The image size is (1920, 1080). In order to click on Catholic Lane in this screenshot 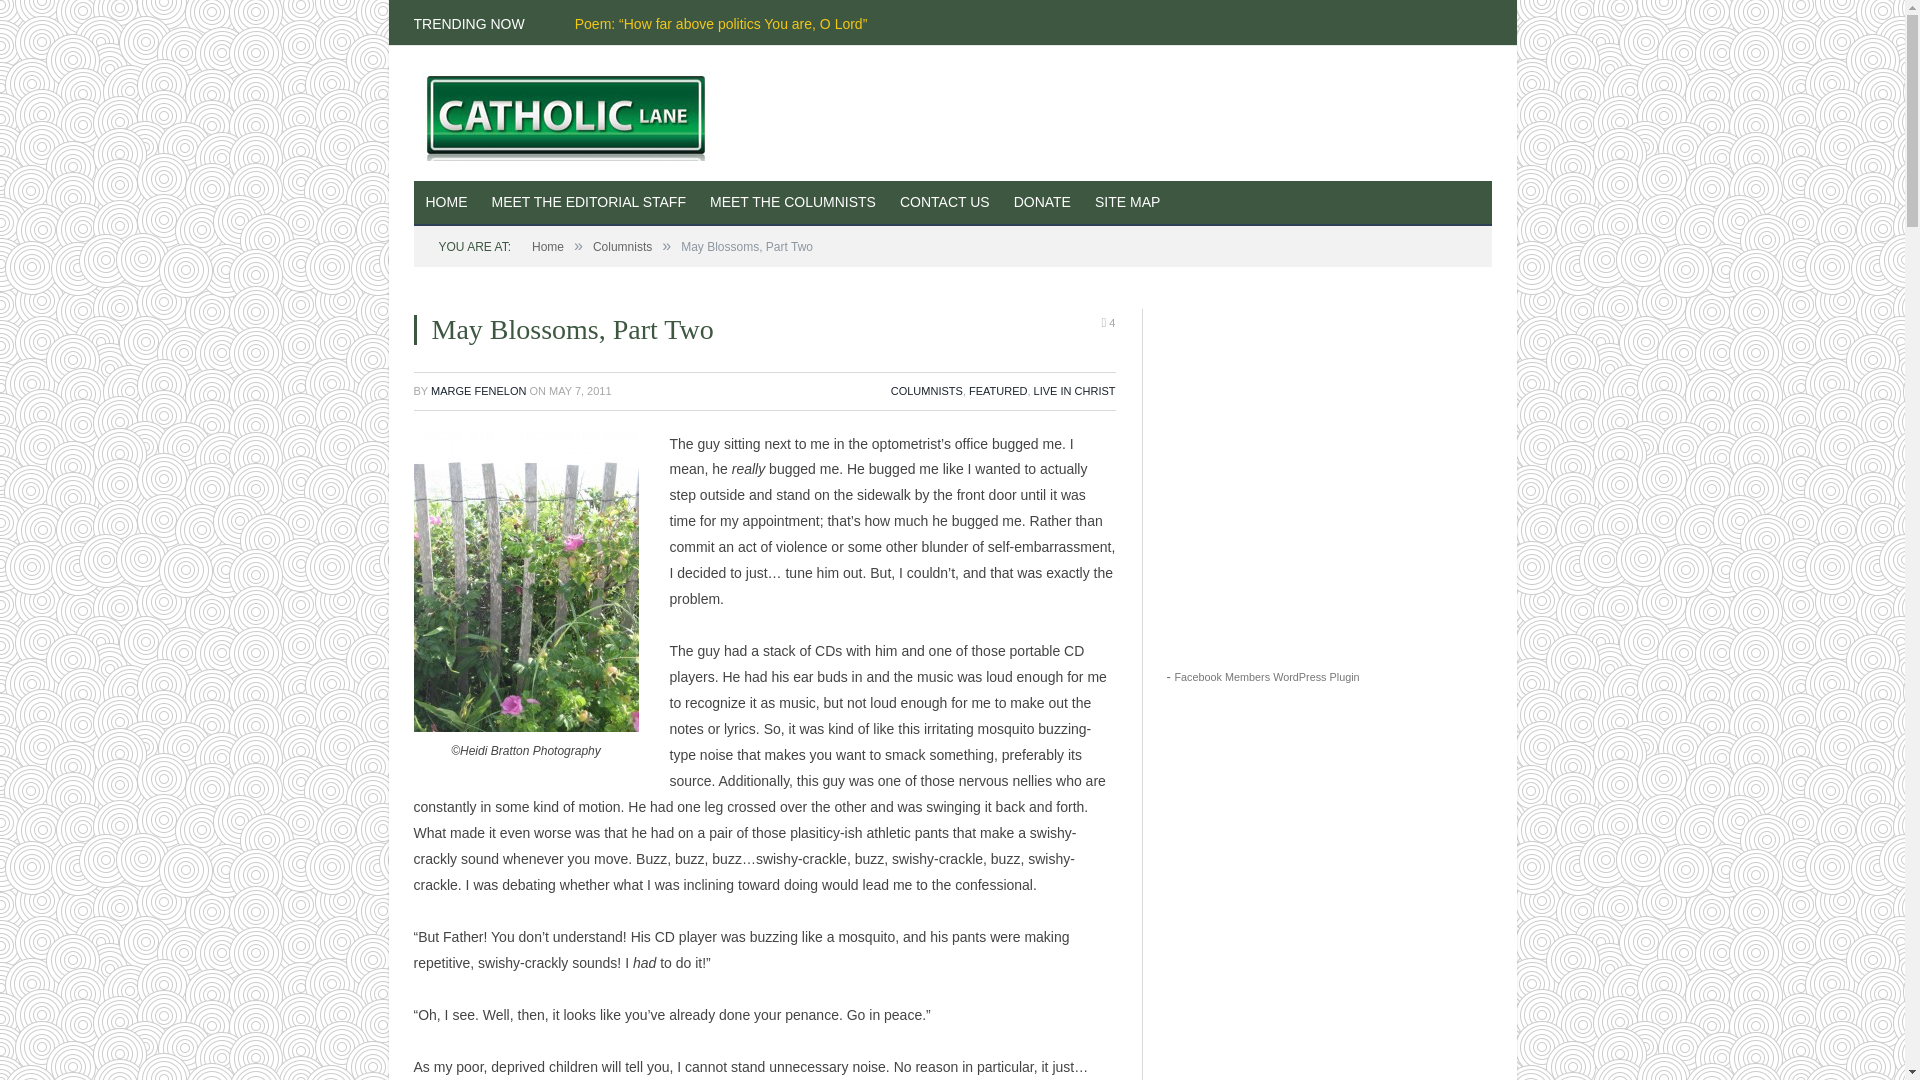, I will do `click(574, 112)`.